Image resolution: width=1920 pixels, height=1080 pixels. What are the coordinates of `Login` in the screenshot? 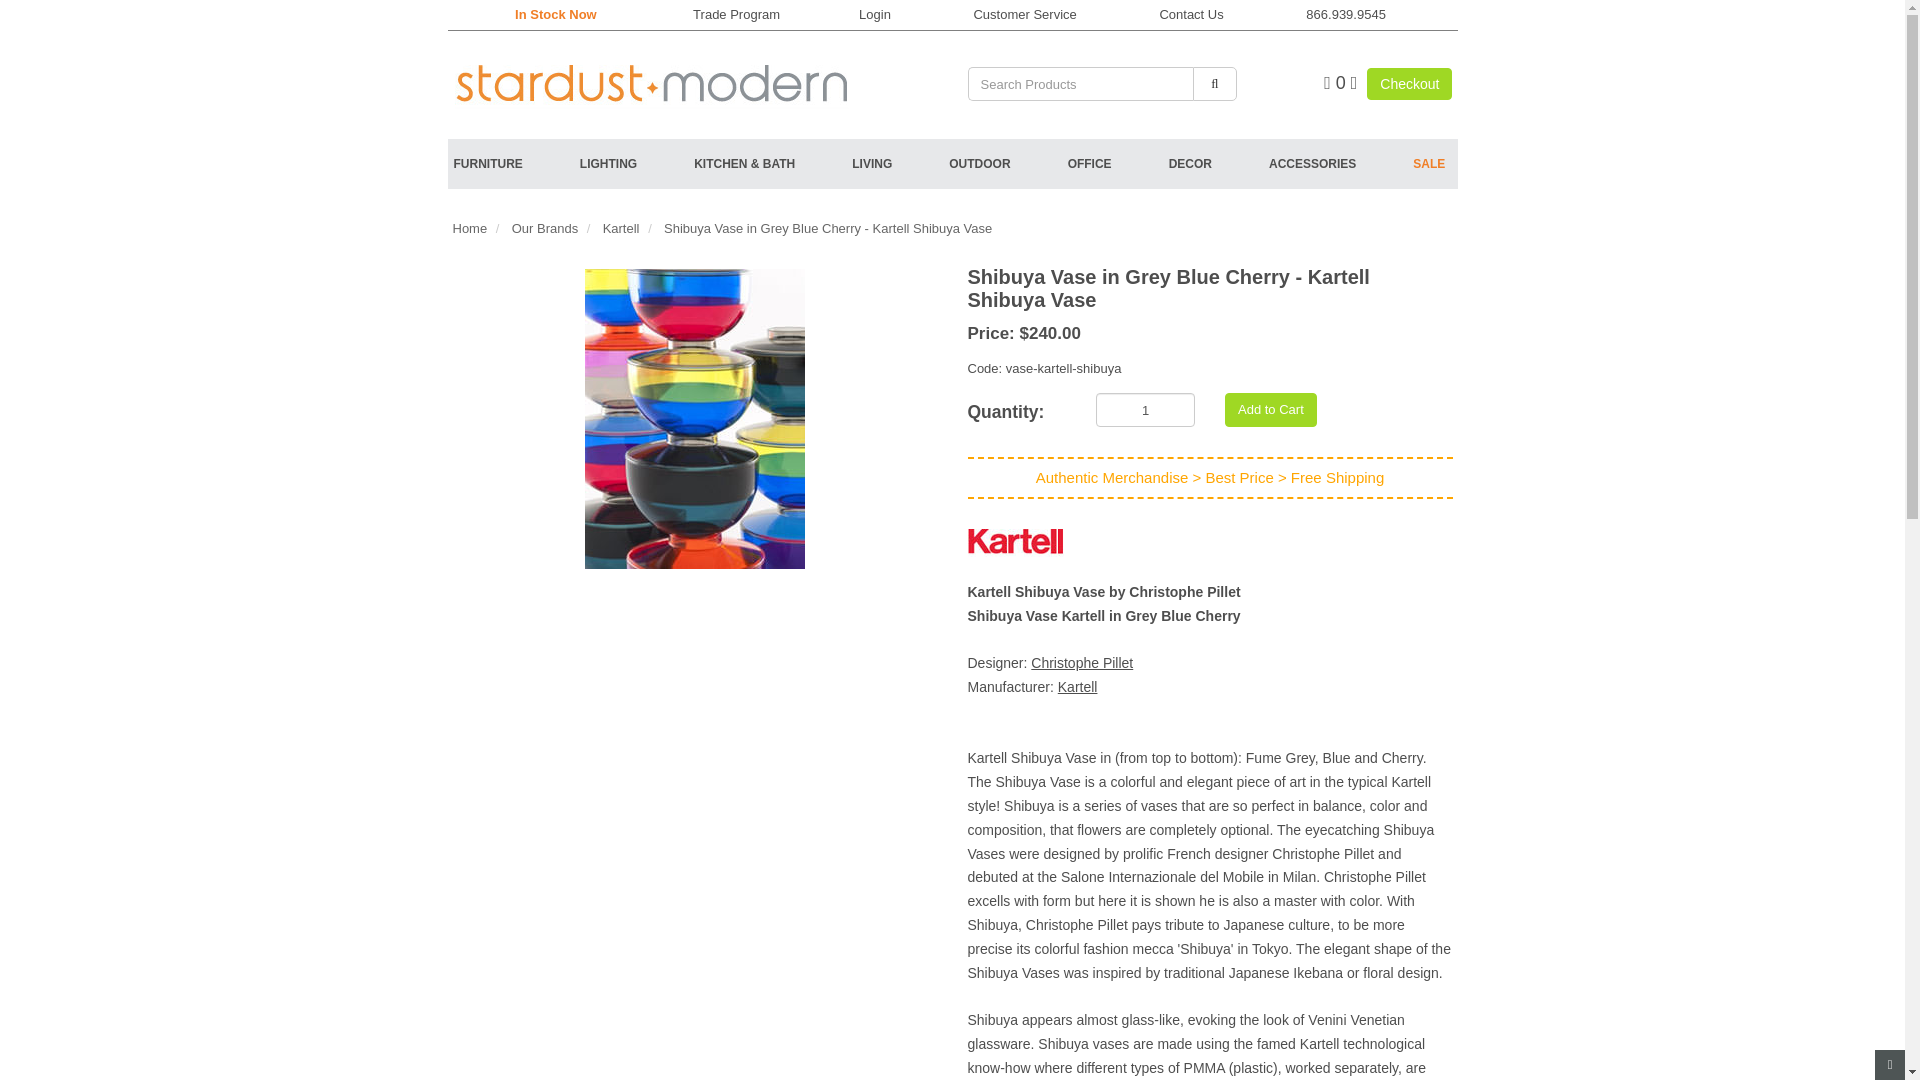 It's located at (874, 14).